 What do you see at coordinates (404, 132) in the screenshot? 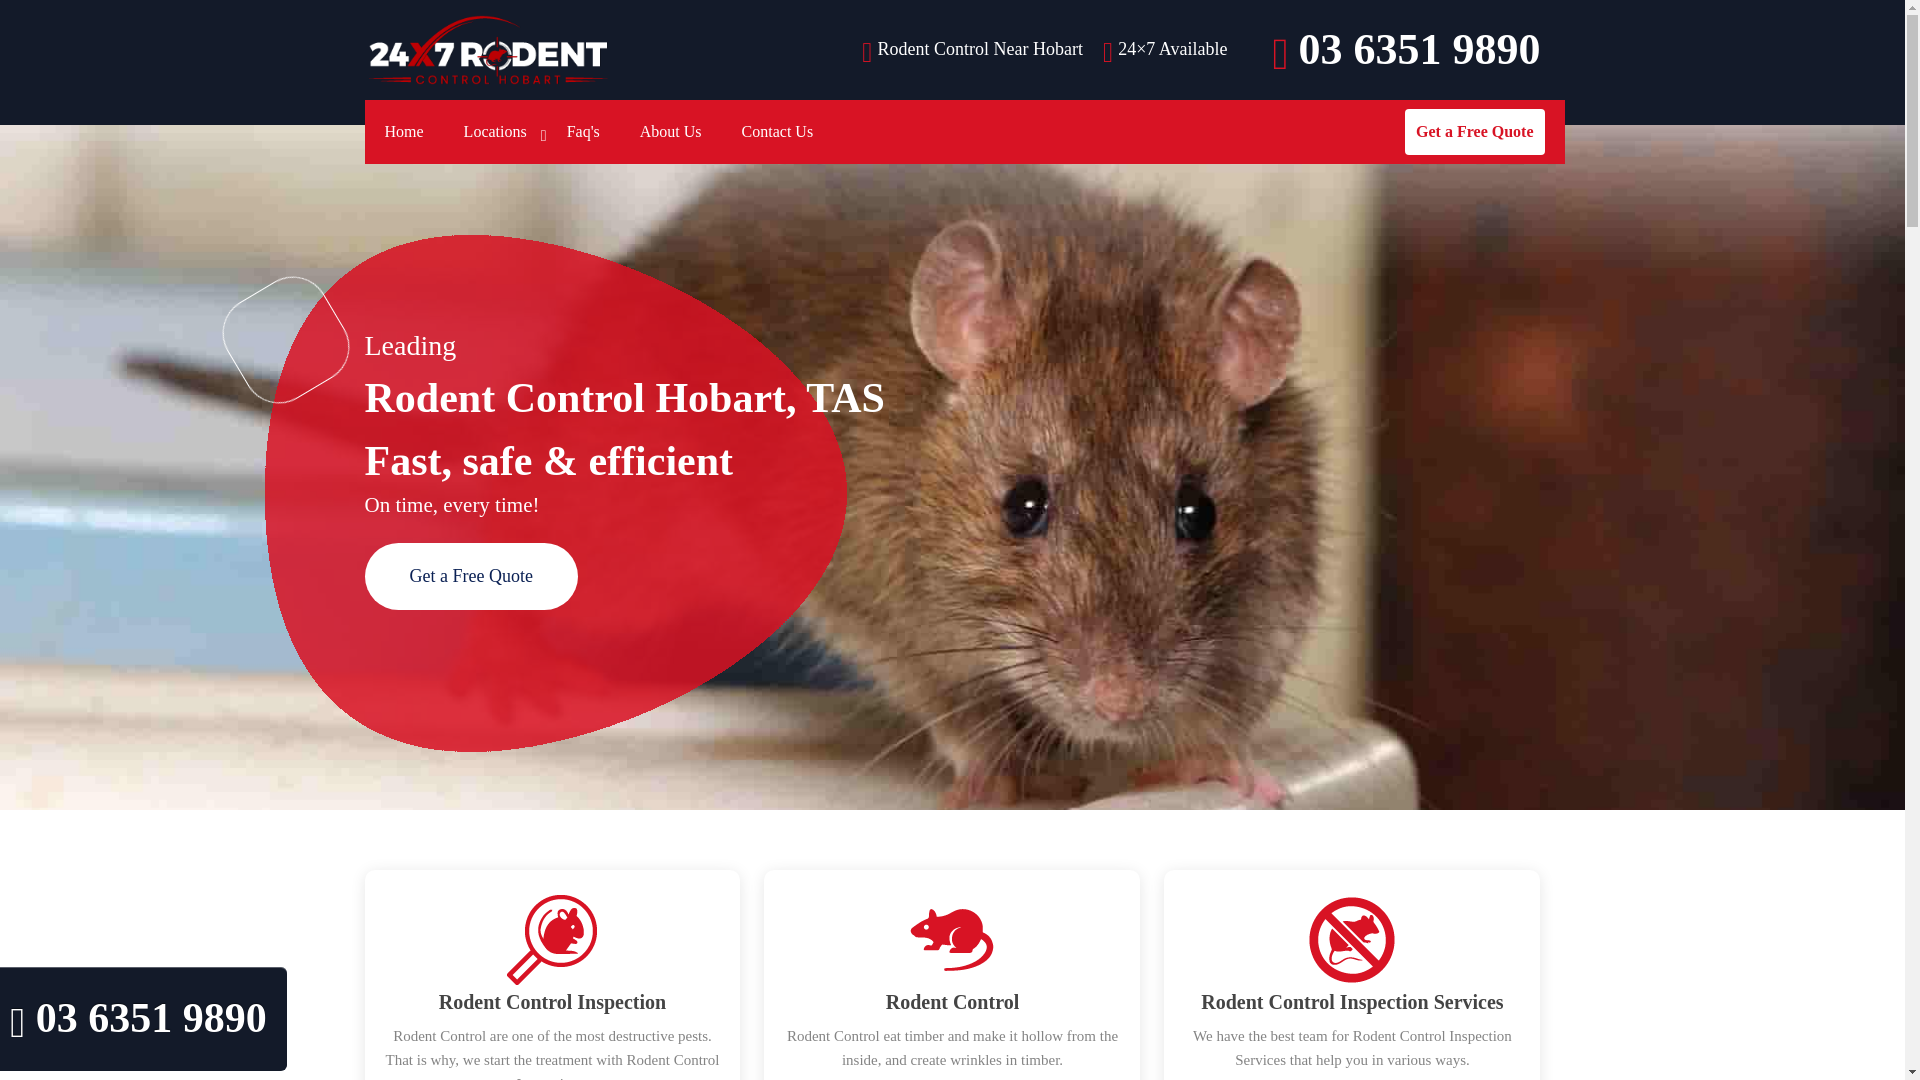
I see `Home` at bounding box center [404, 132].